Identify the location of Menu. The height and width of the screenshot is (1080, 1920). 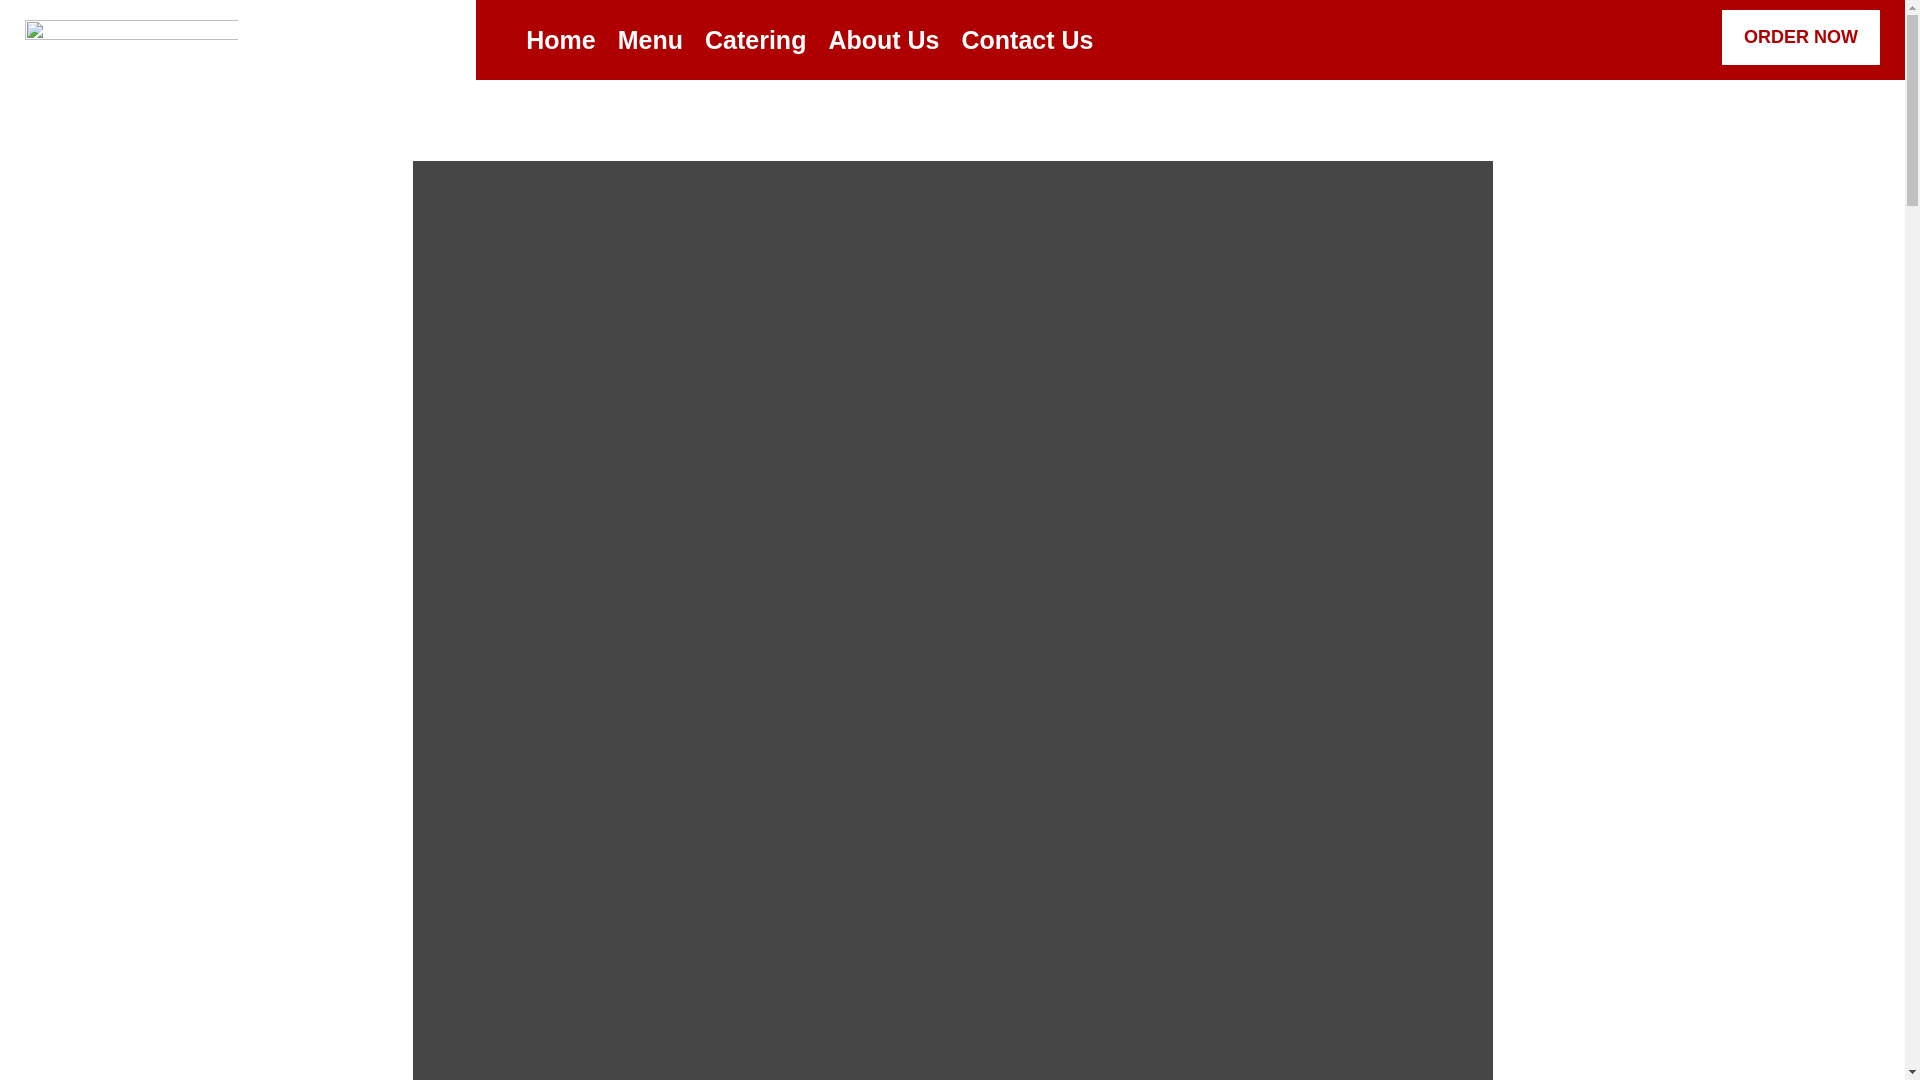
(650, 44).